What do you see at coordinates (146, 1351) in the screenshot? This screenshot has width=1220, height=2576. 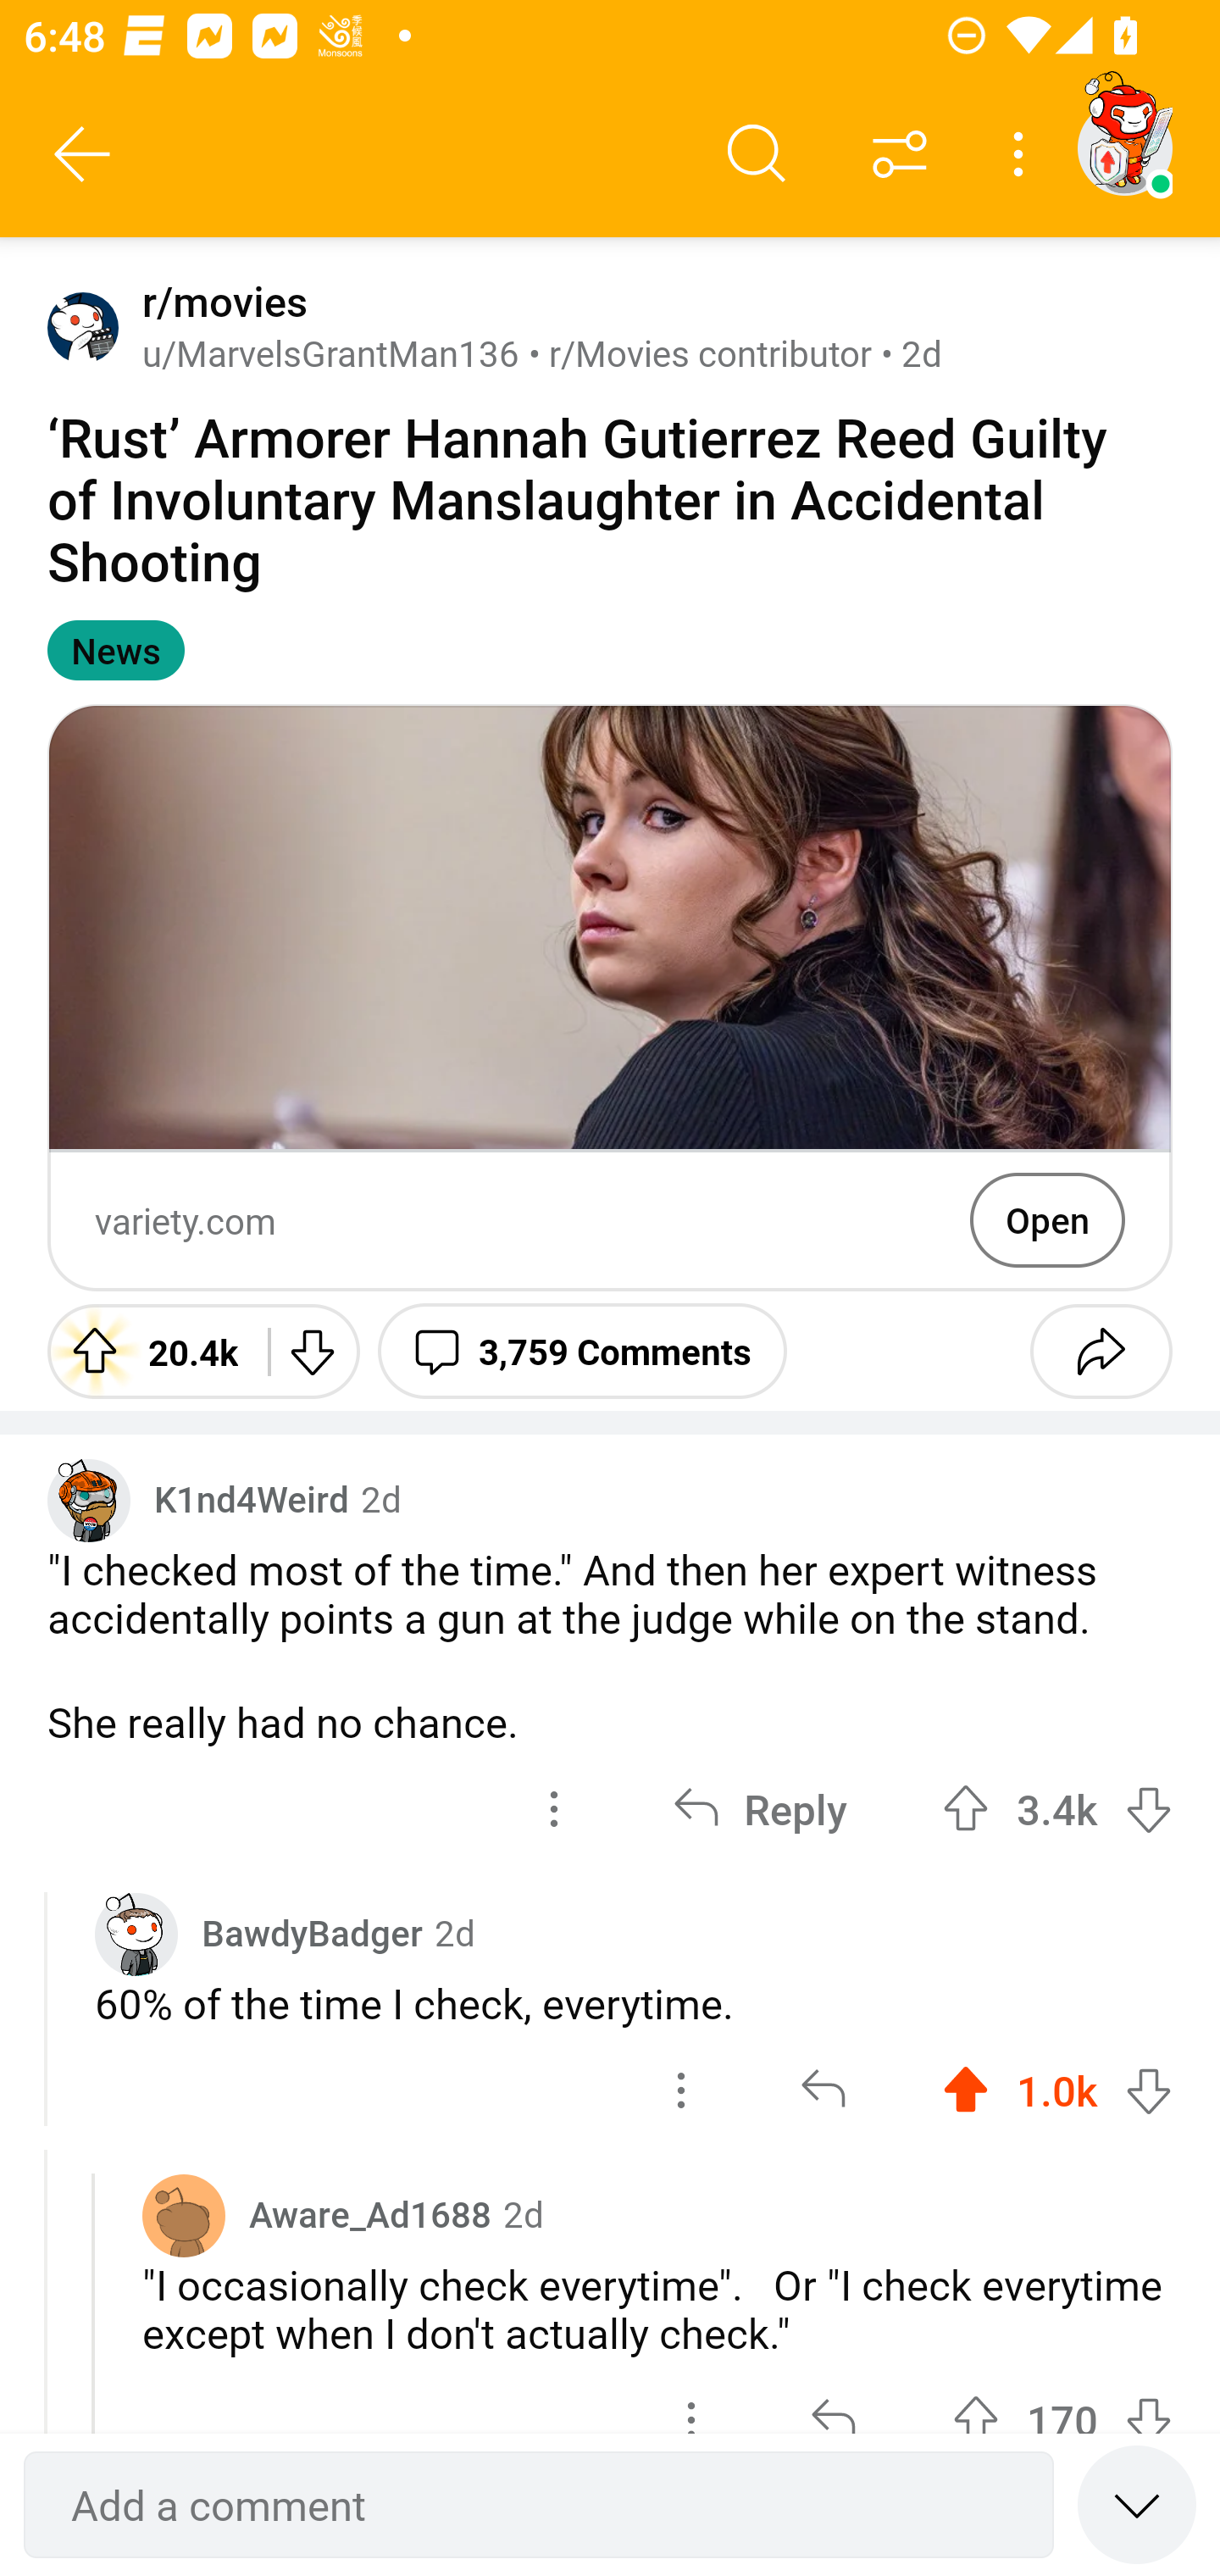 I see `Upvote 20.4k` at bounding box center [146, 1351].